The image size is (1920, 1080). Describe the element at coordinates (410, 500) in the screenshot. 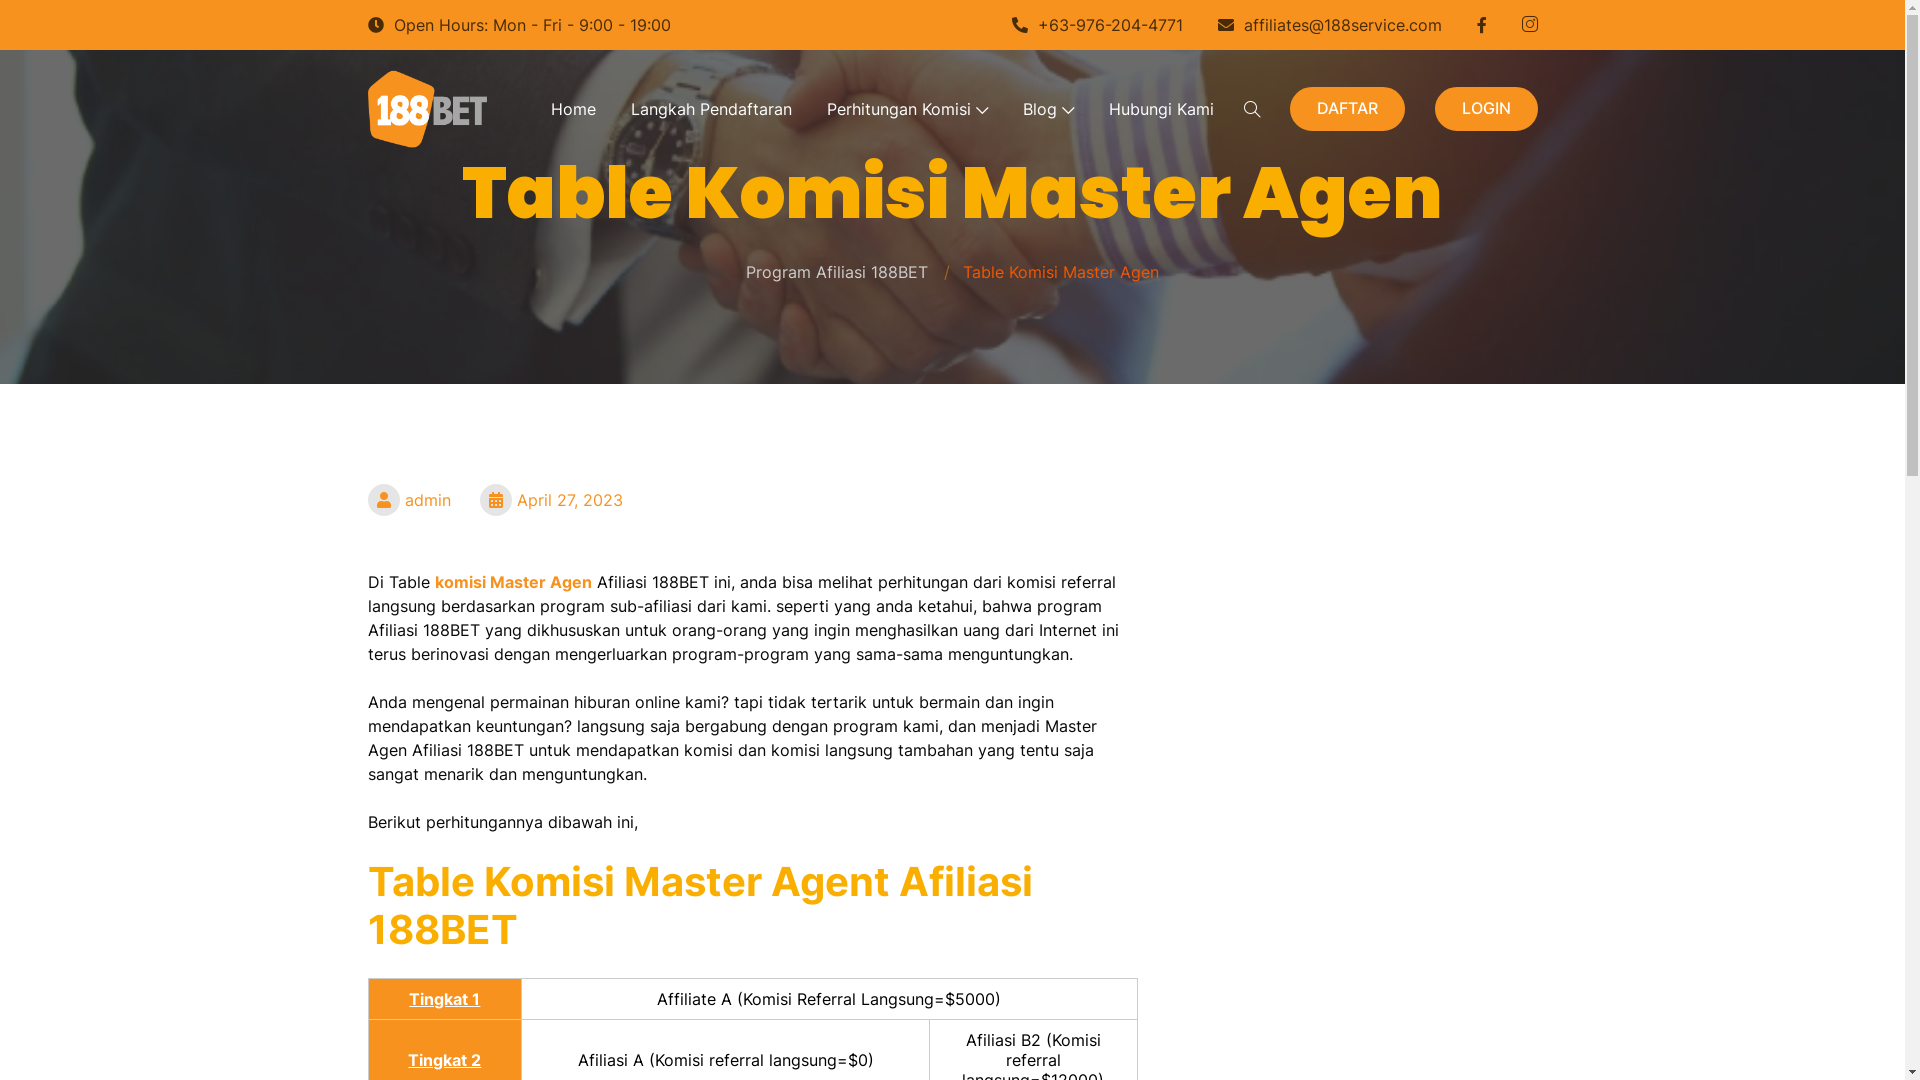

I see `admin` at that location.